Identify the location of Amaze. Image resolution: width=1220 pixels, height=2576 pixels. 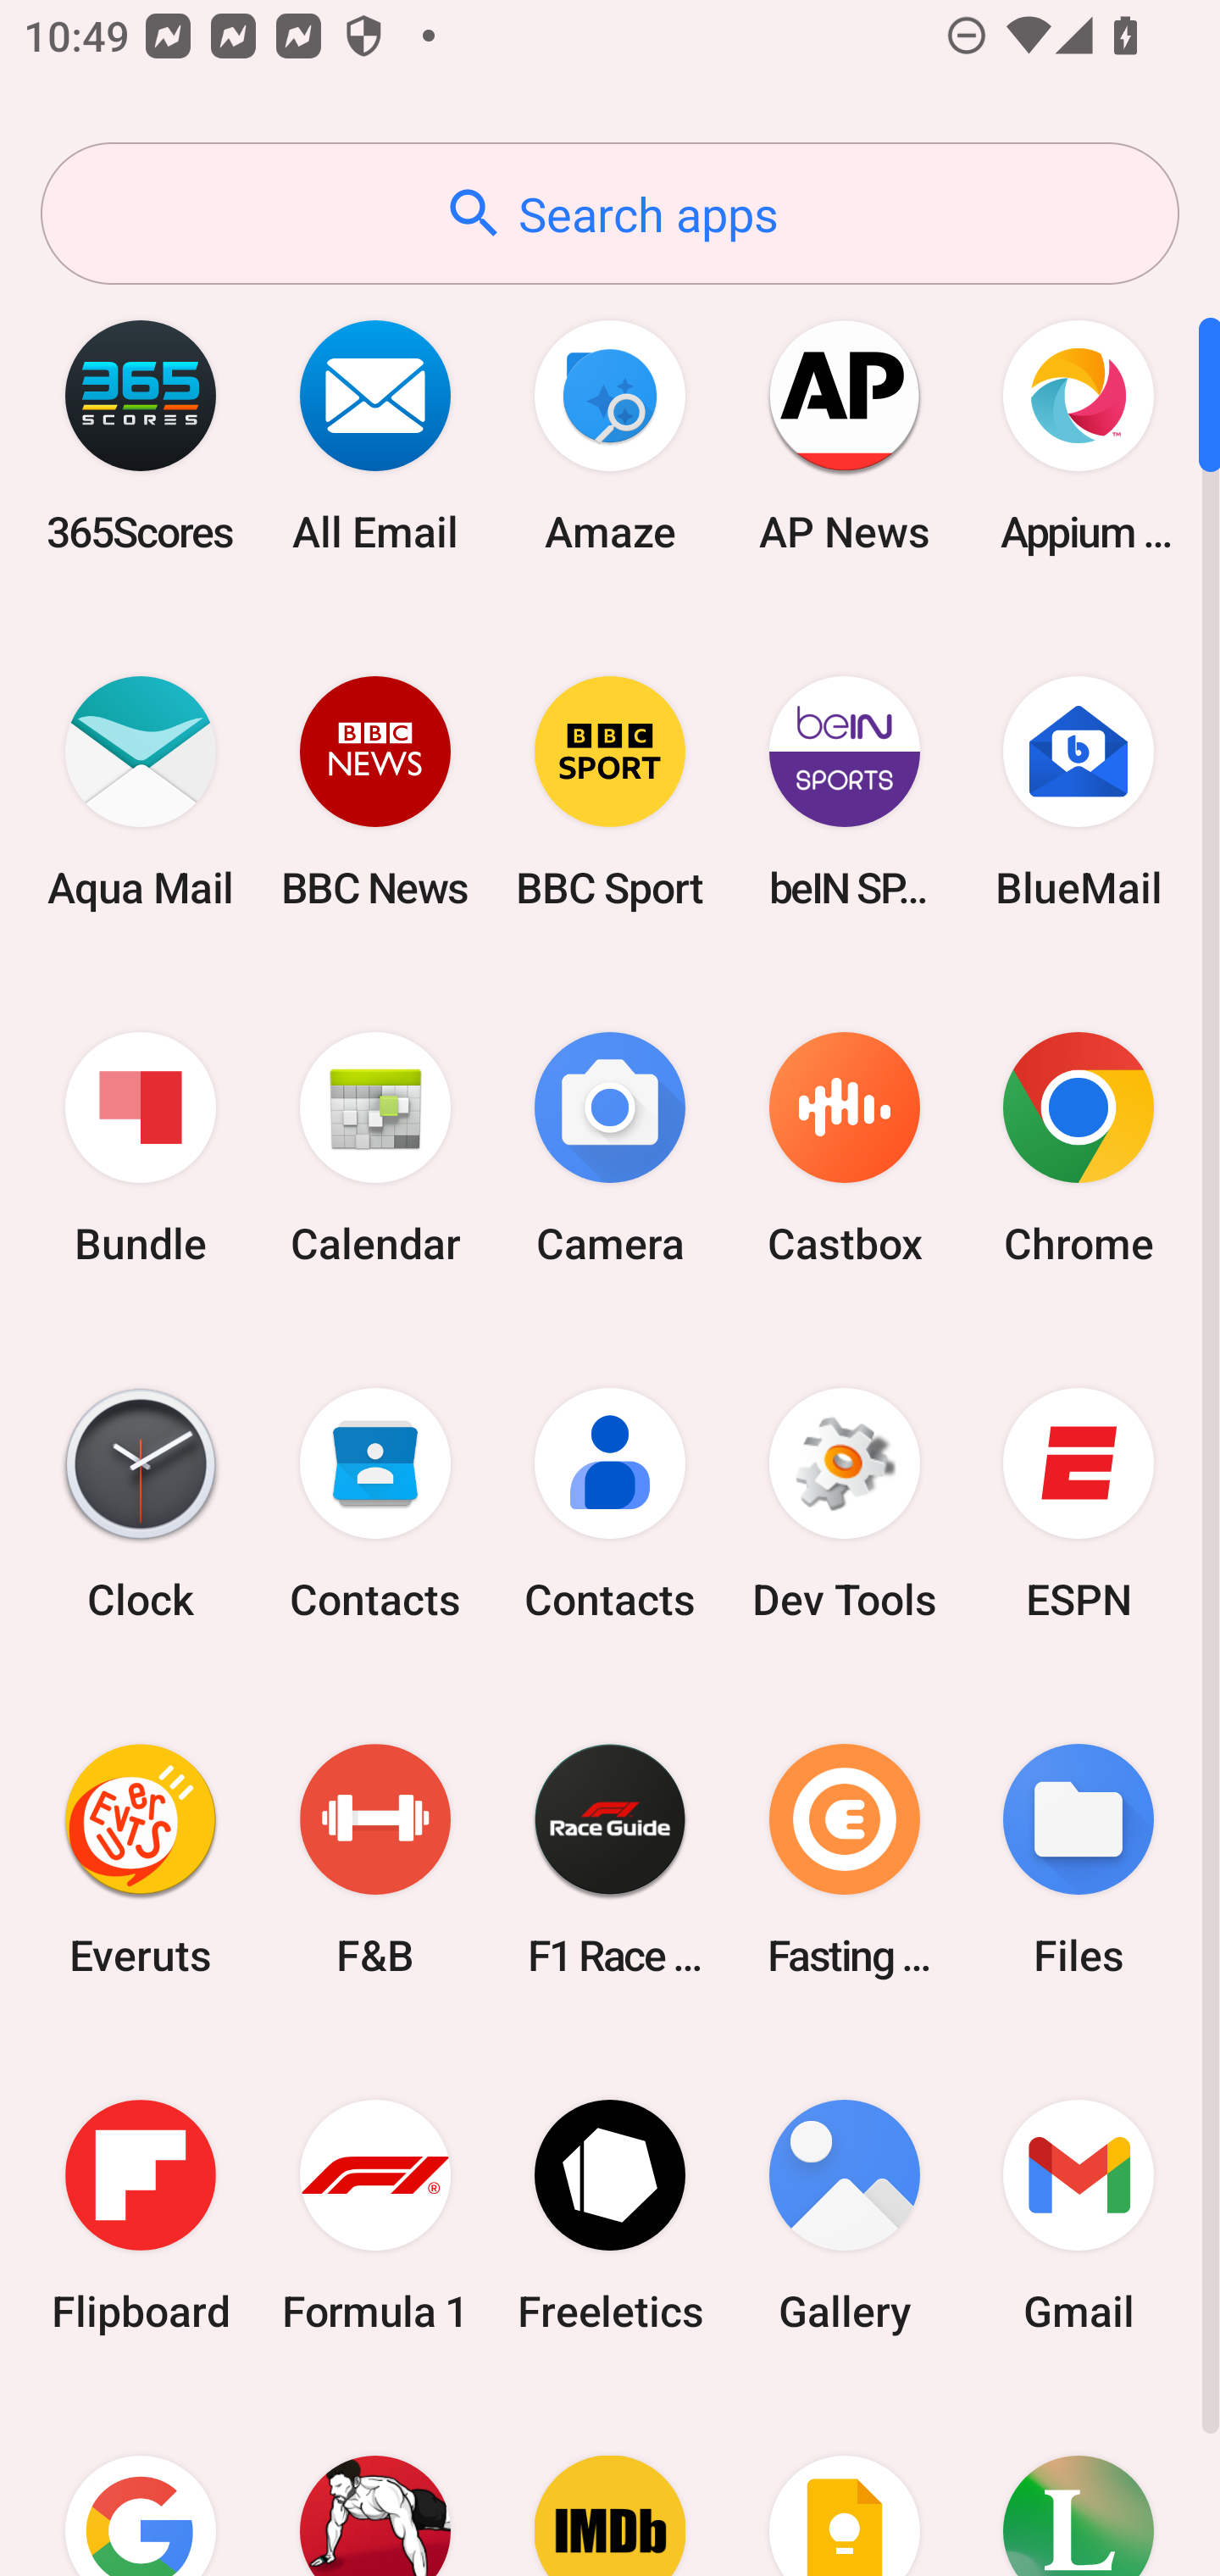
(610, 436).